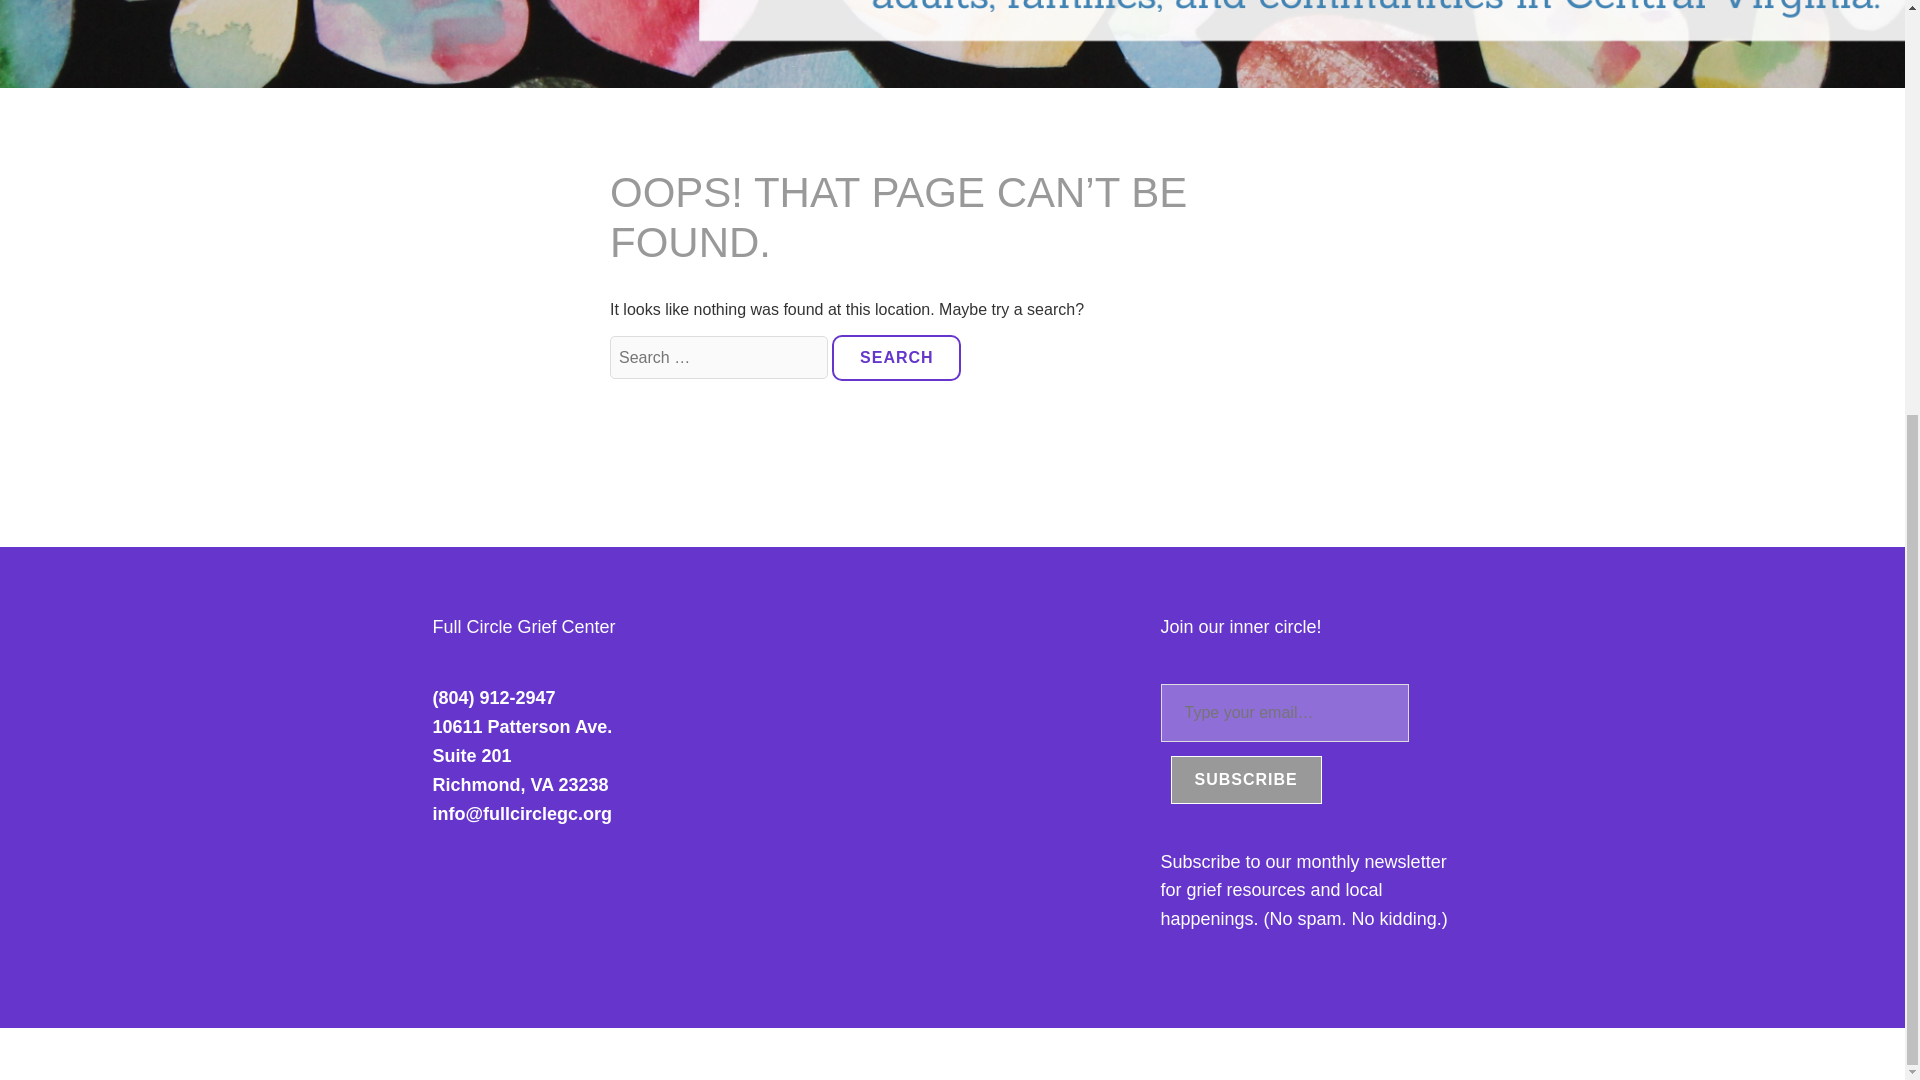 This screenshot has height=1080, width=1920. I want to click on Search, so click(896, 358).